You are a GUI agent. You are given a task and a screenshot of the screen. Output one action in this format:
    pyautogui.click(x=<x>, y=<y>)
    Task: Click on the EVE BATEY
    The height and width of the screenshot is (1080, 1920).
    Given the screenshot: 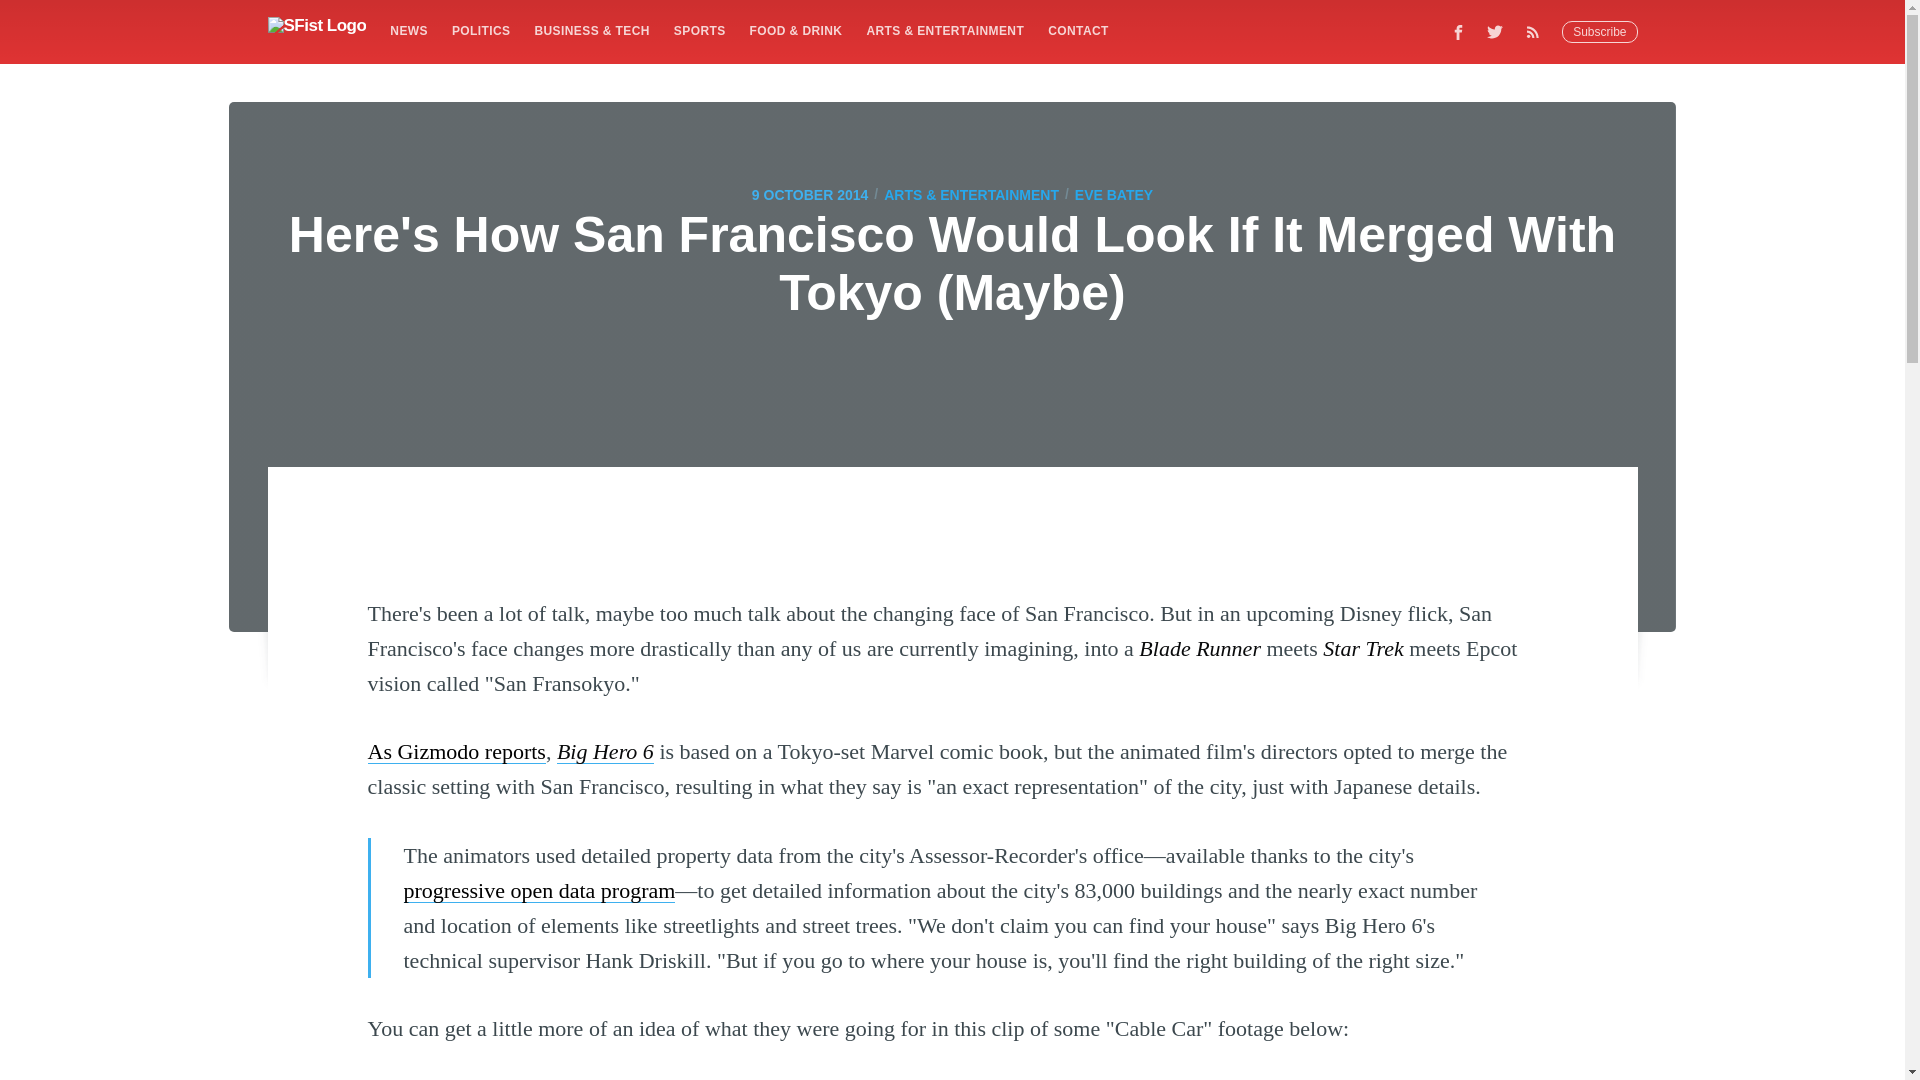 What is the action you would take?
    pyautogui.click(x=1114, y=194)
    